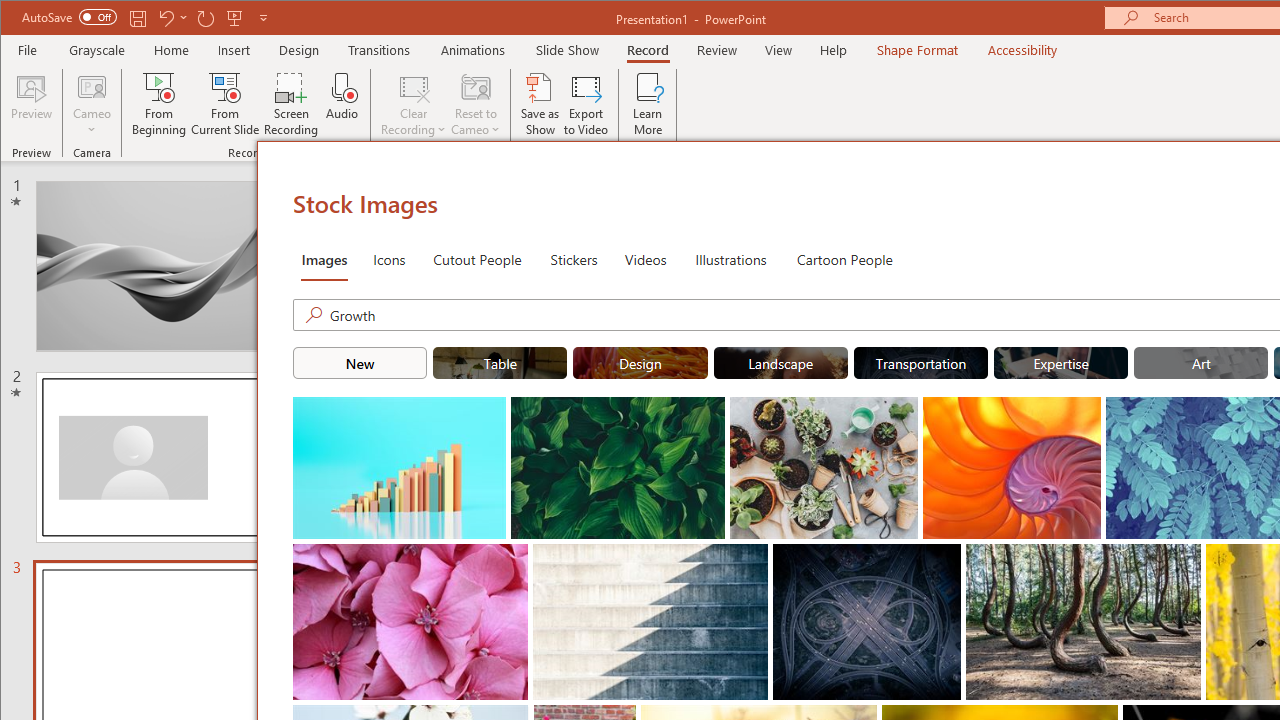 This screenshot has height=720, width=1280. What do you see at coordinates (574, 258) in the screenshot?
I see `Stickers` at bounding box center [574, 258].